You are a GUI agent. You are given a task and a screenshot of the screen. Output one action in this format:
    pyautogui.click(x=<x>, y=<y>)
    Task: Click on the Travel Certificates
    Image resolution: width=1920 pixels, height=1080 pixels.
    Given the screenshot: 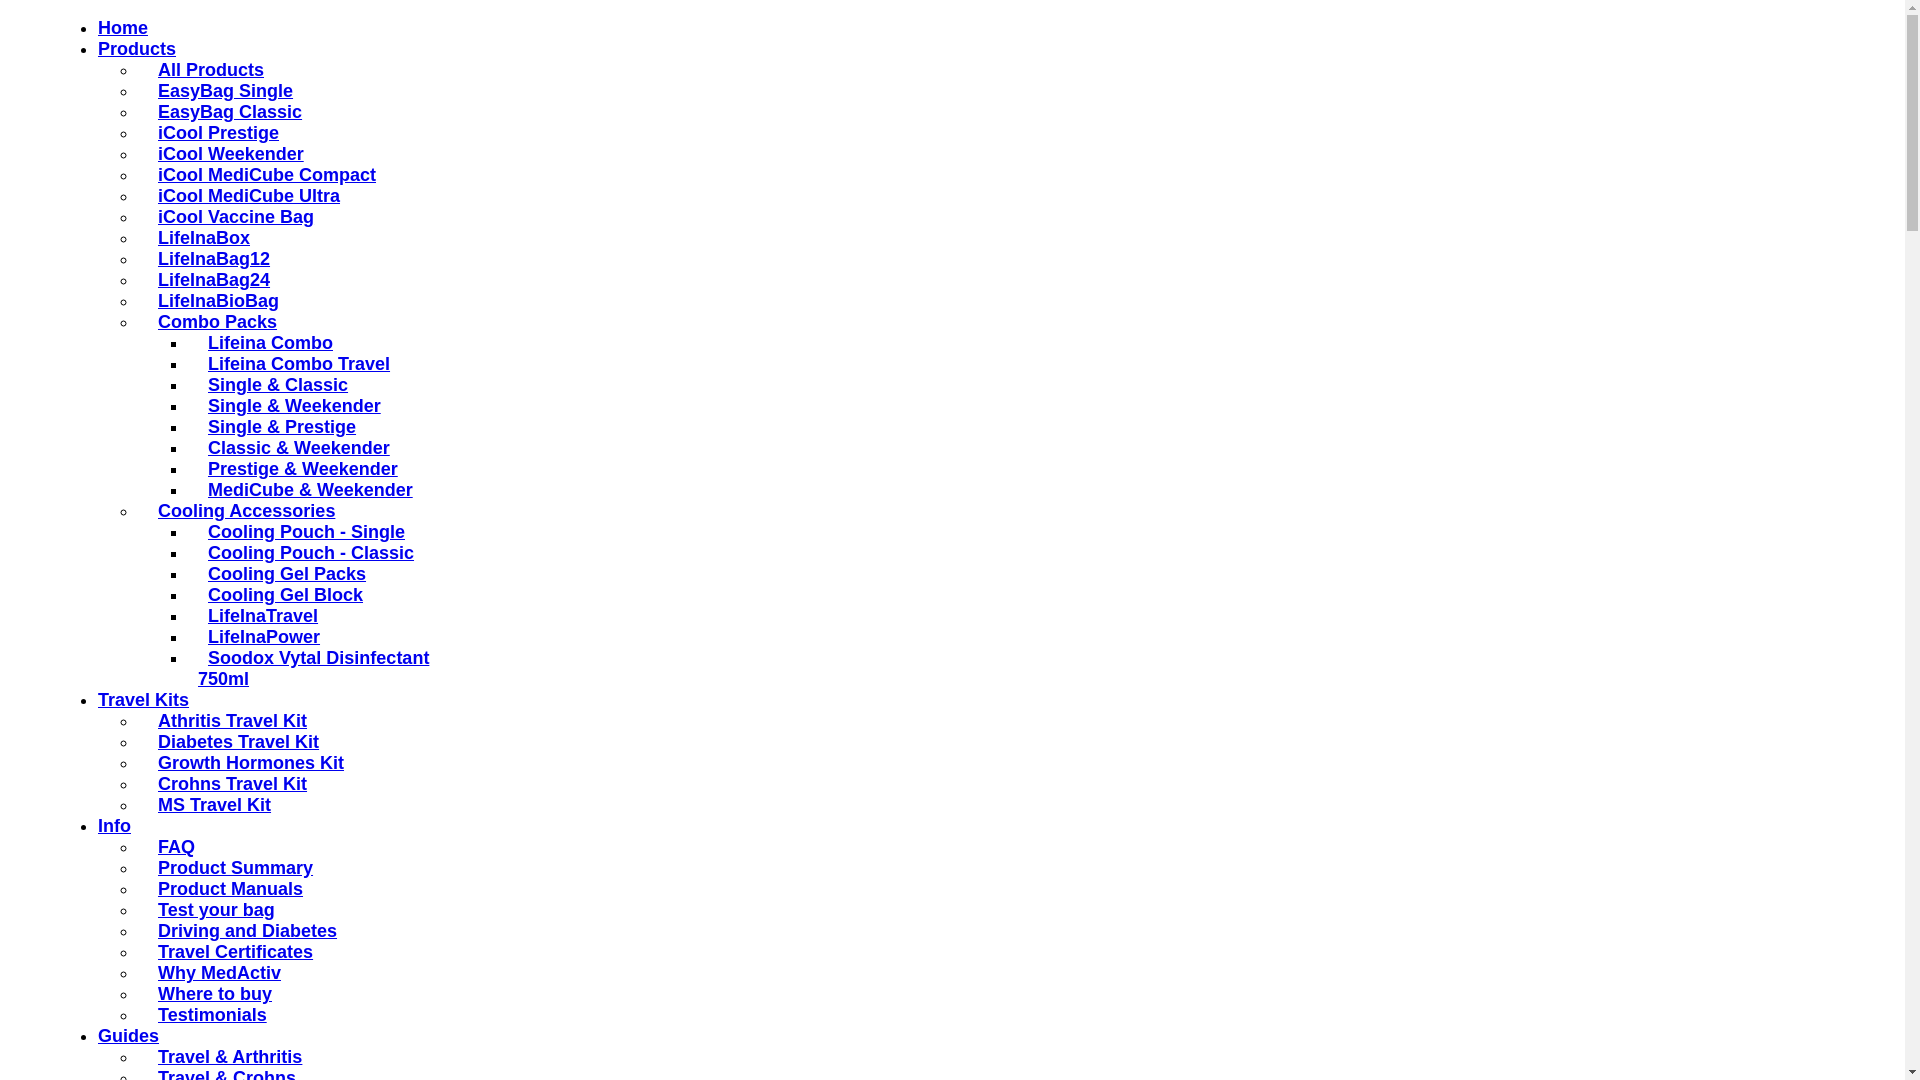 What is the action you would take?
    pyautogui.click(x=230, y=952)
    